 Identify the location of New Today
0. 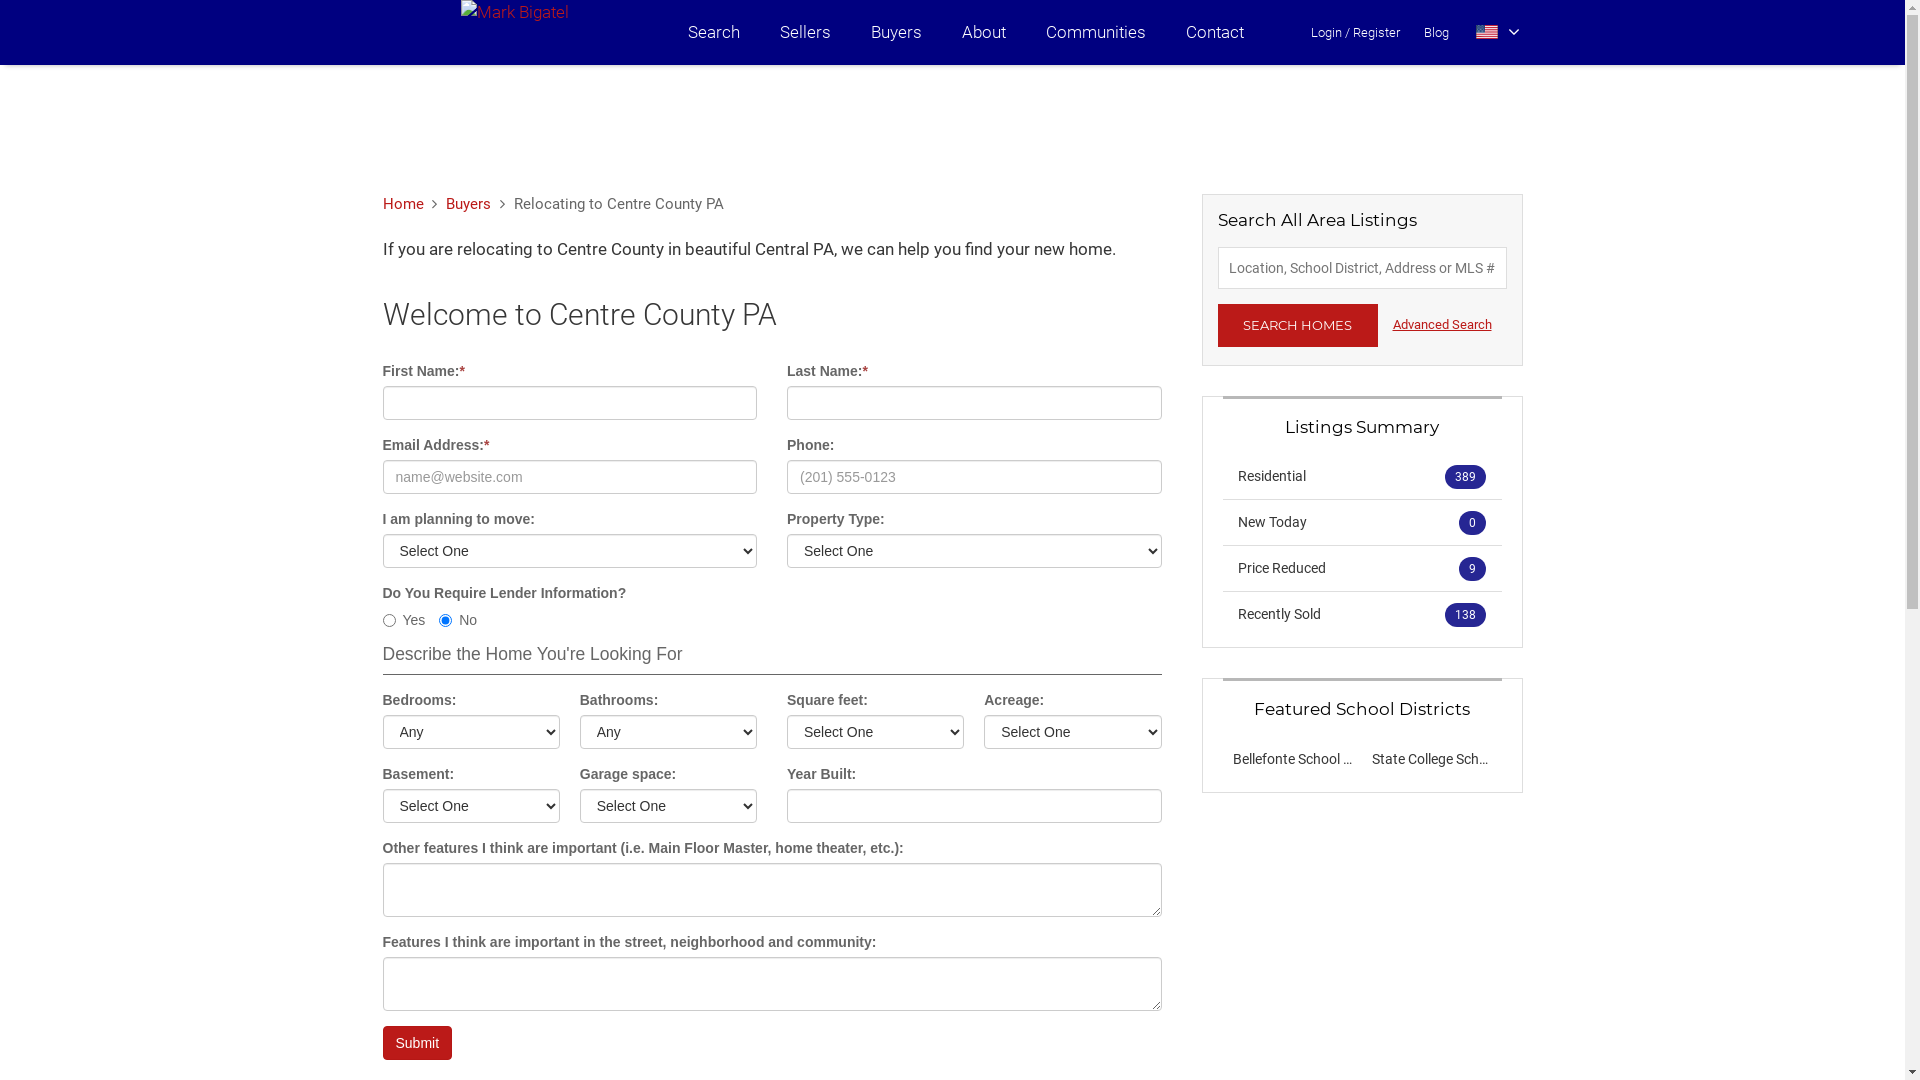
(1362, 522).